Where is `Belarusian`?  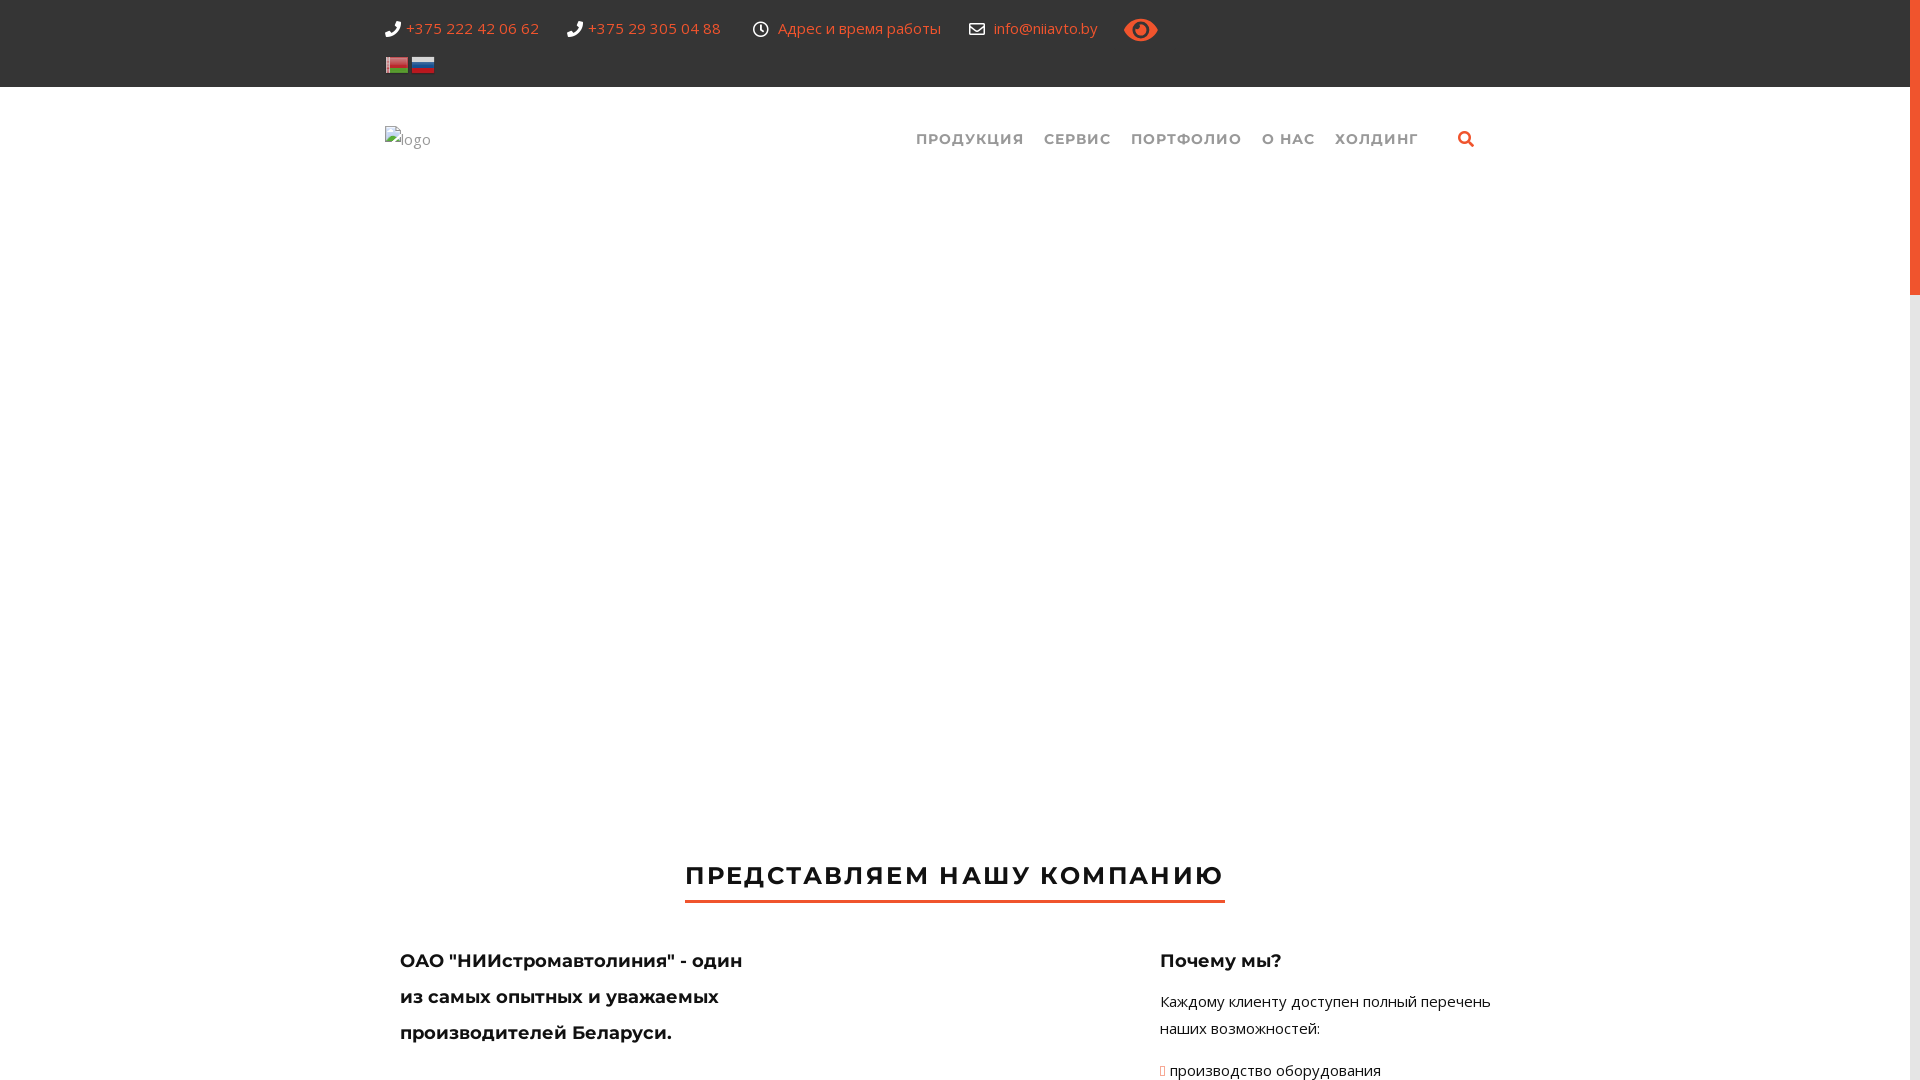
Belarusian is located at coordinates (398, 63).